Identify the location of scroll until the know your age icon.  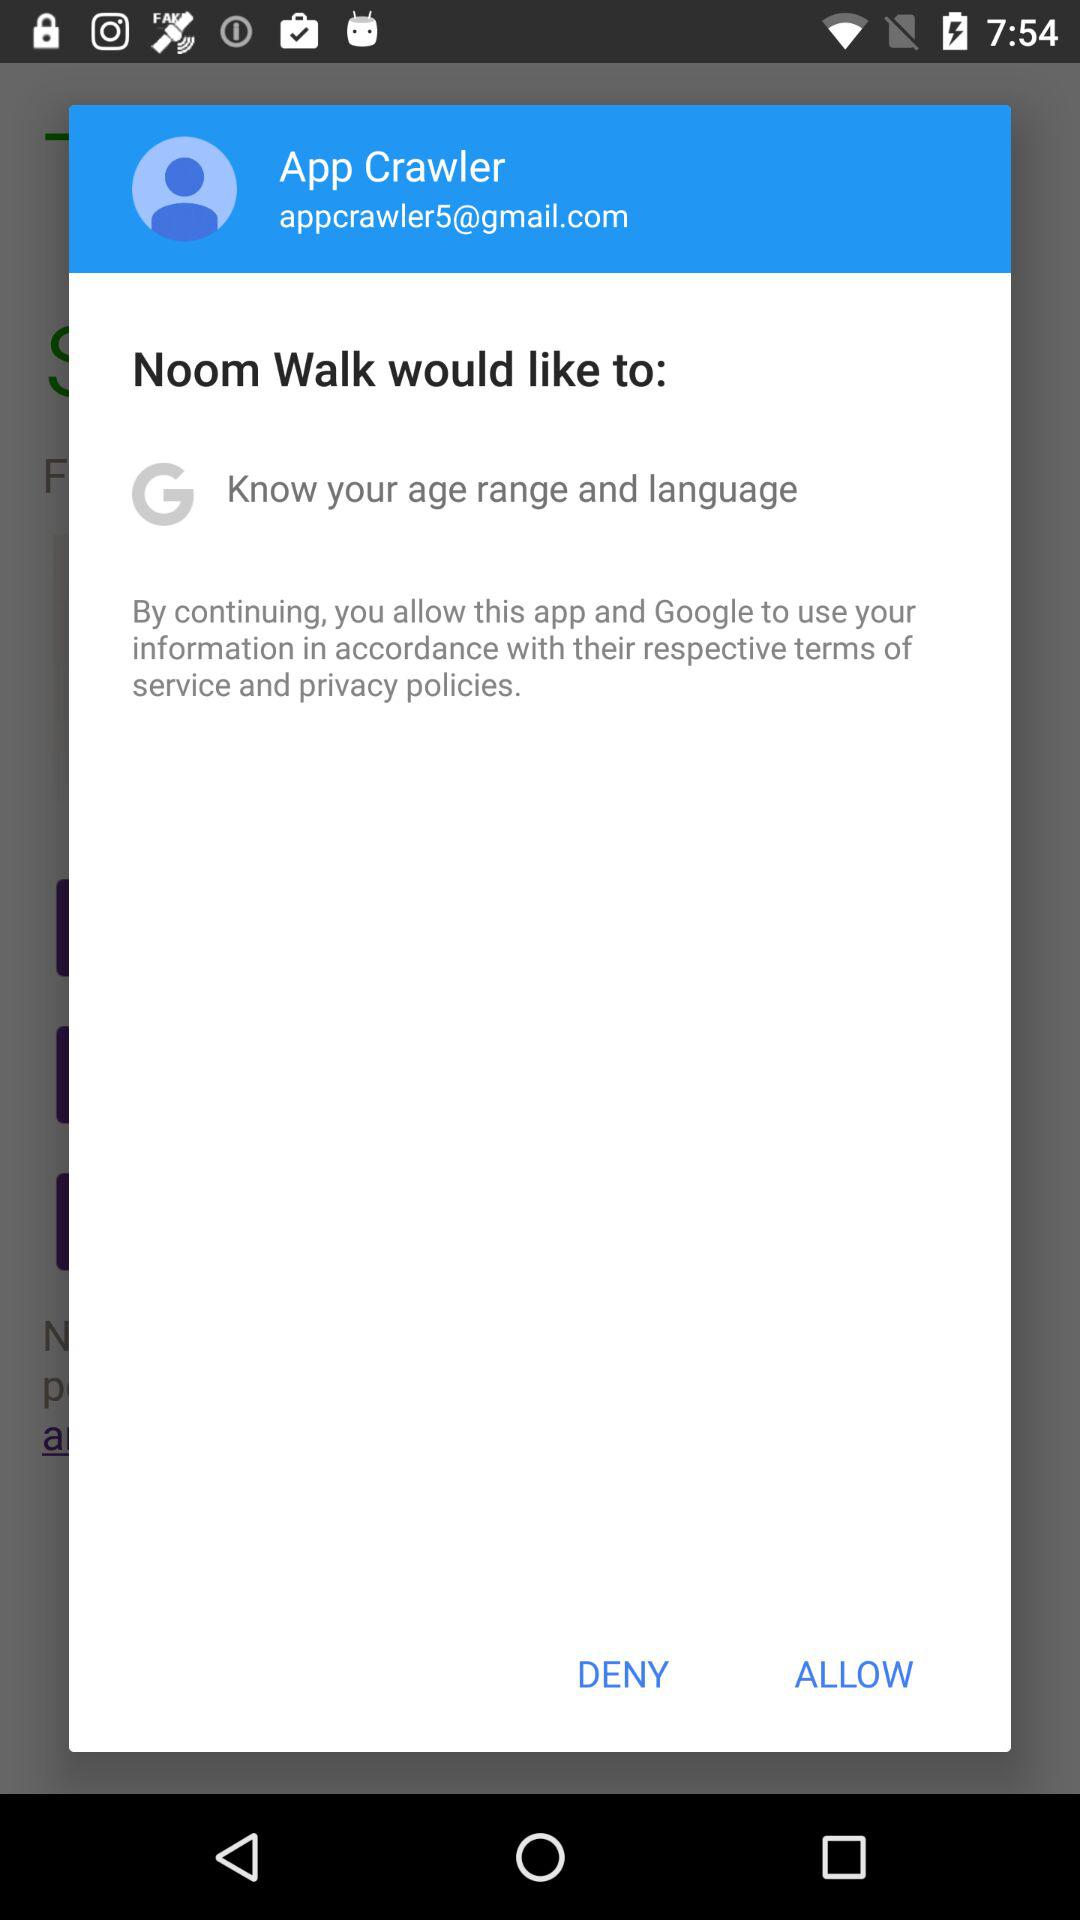
(512, 487).